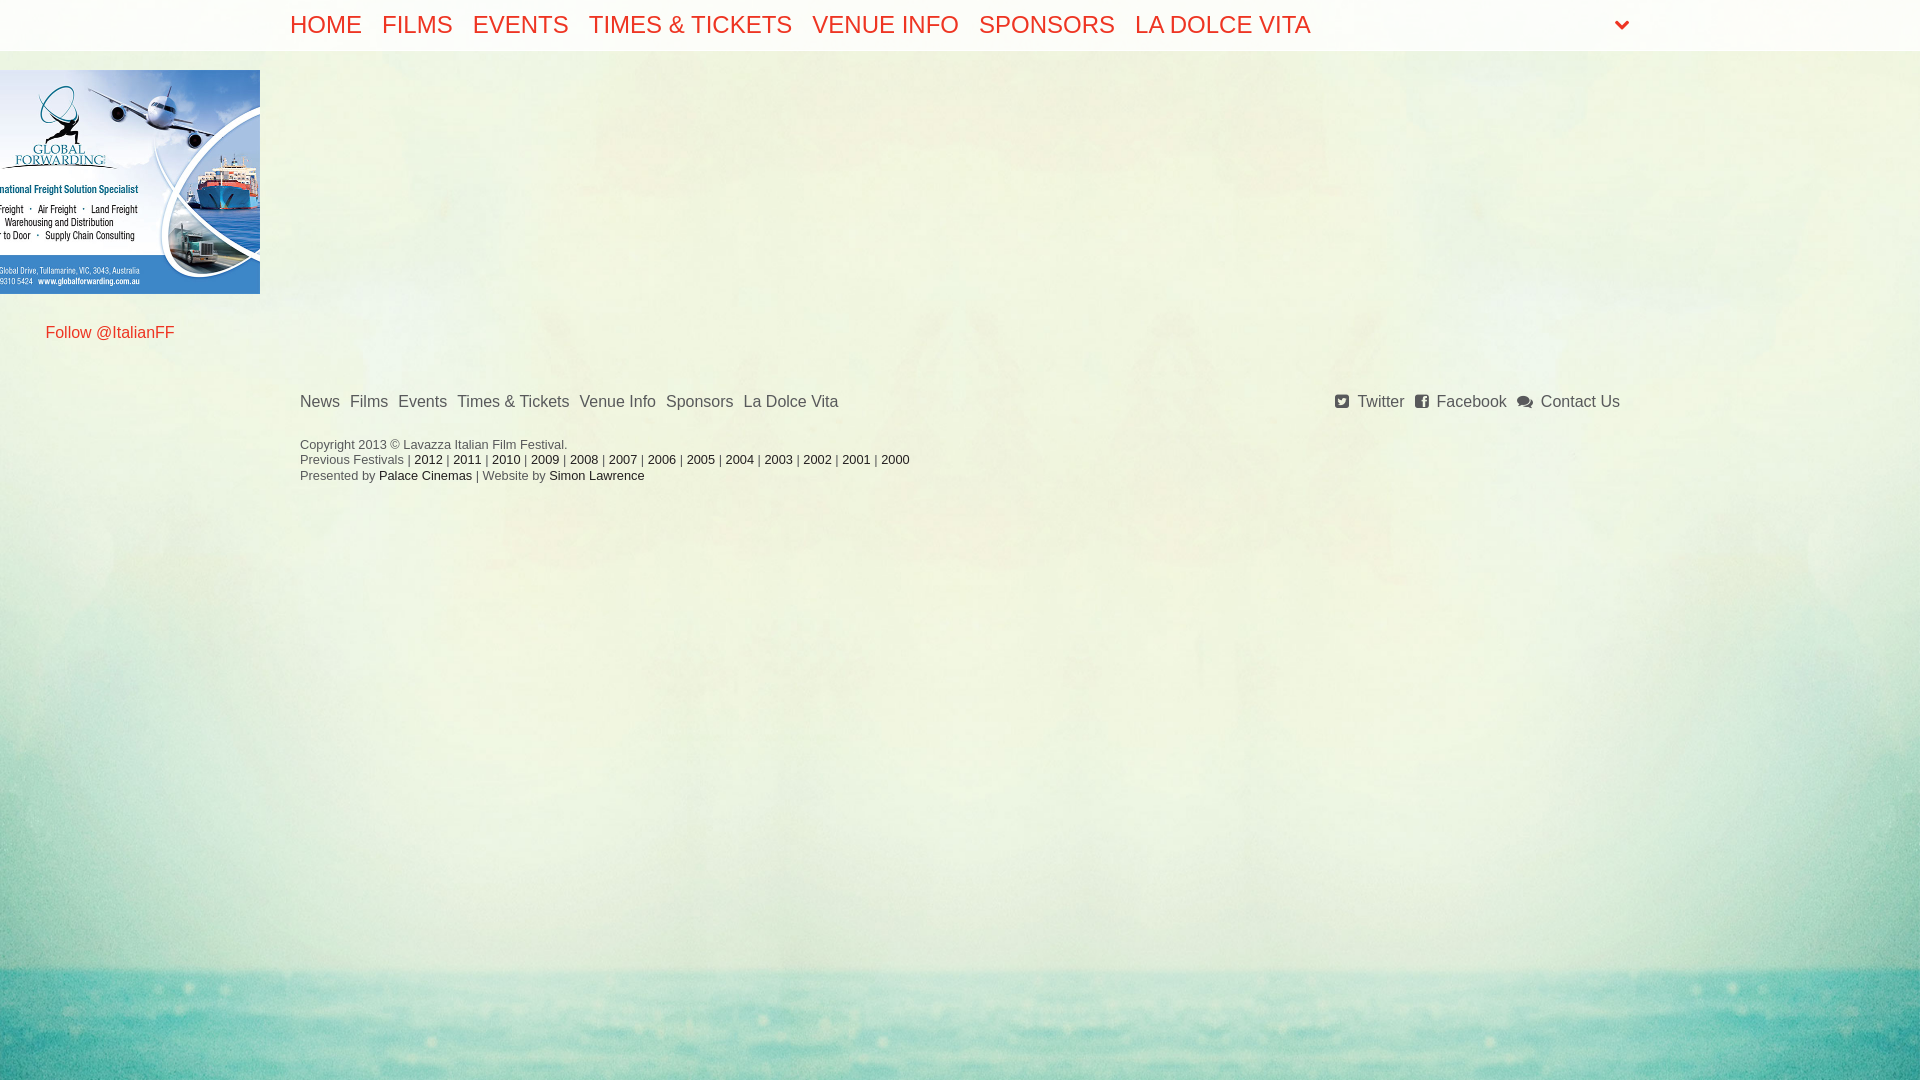 Image resolution: width=1920 pixels, height=1080 pixels. I want to click on 2004, so click(740, 460).